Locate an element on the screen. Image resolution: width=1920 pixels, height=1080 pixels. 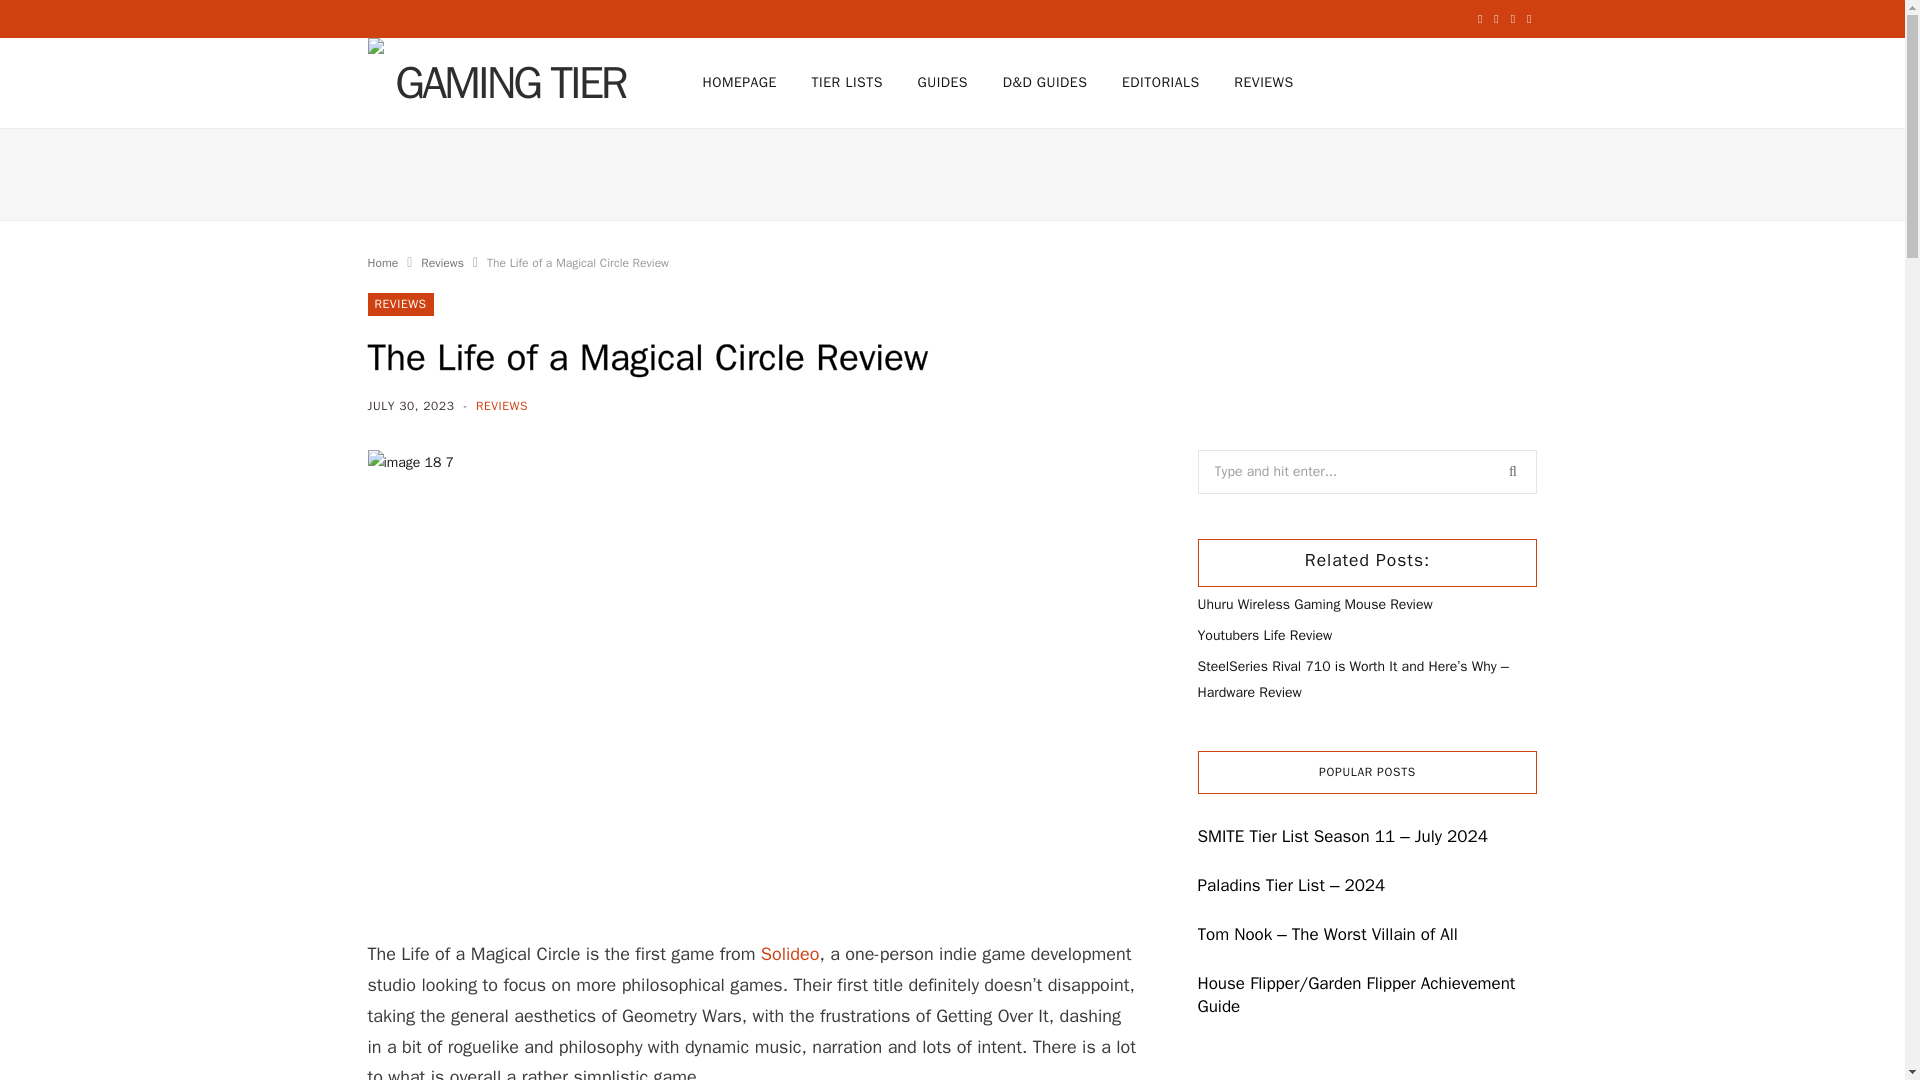
Reviews is located at coordinates (442, 262).